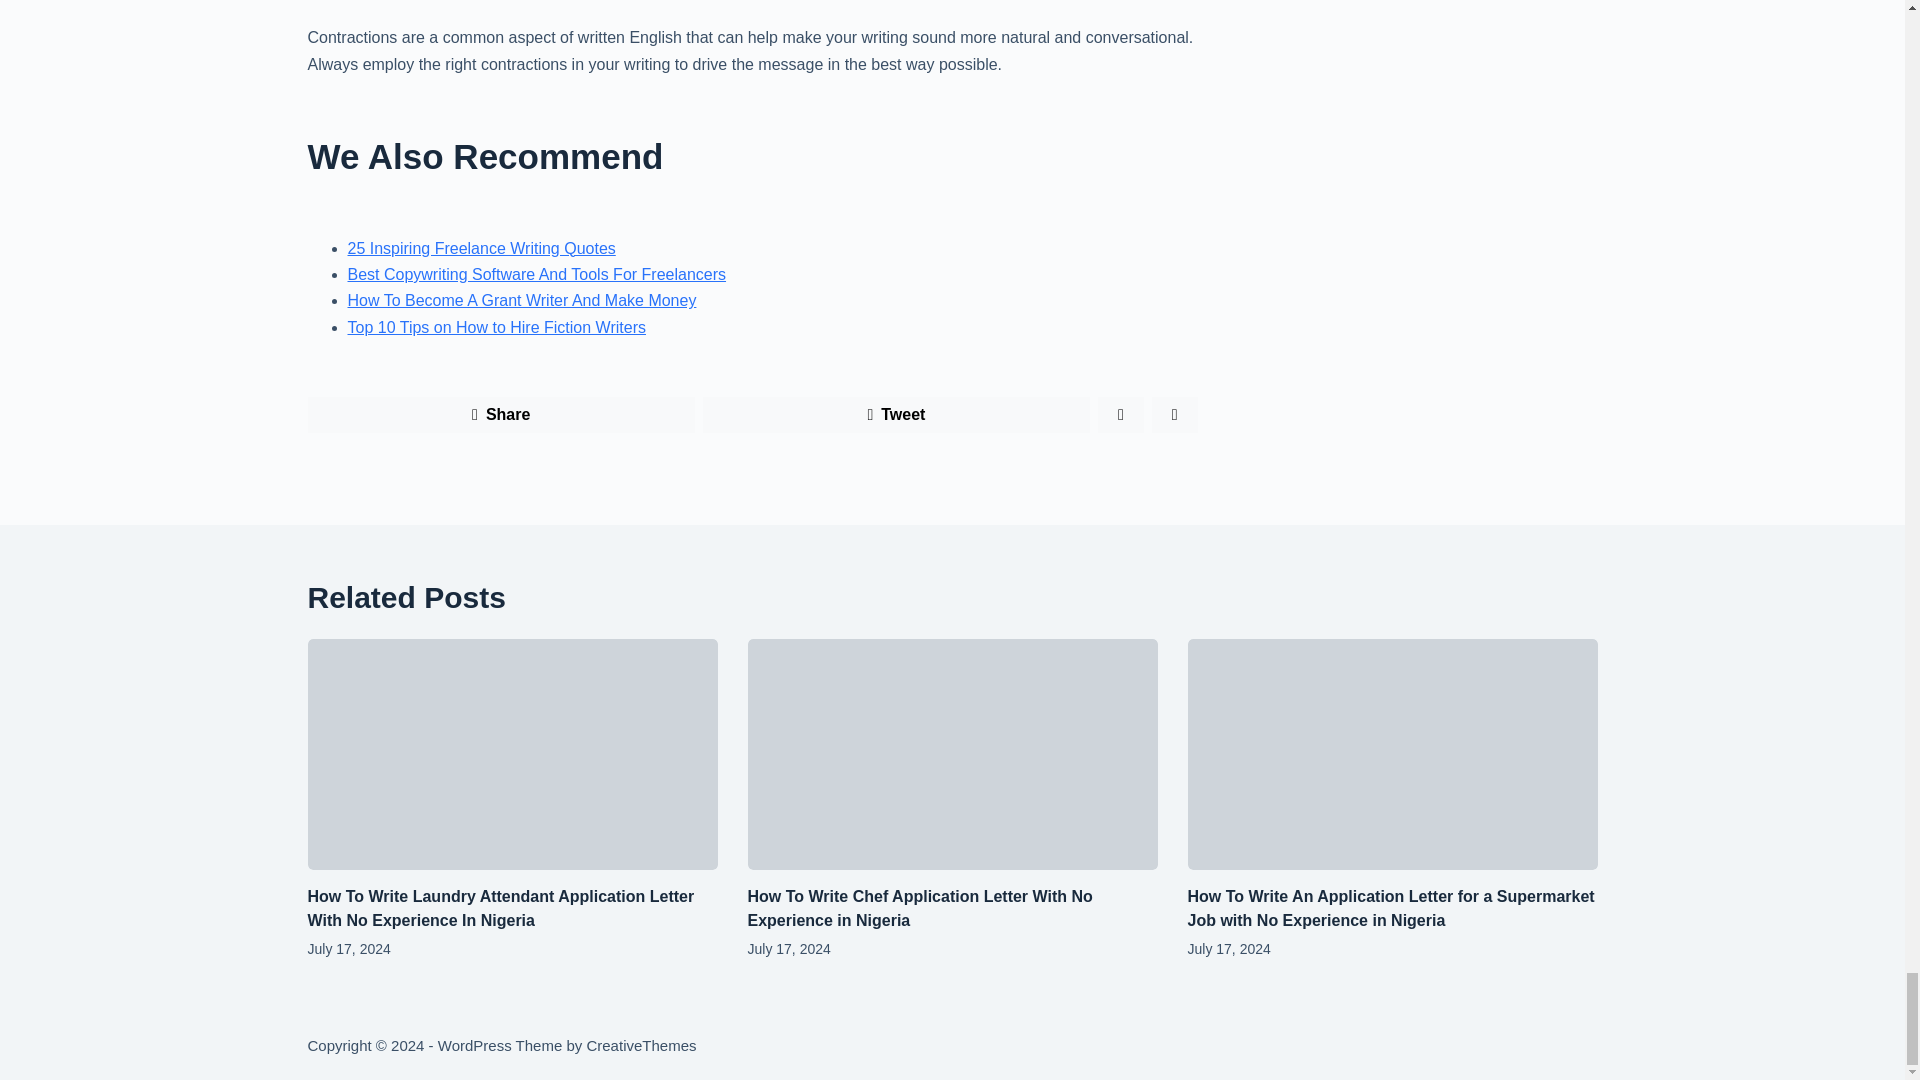  What do you see at coordinates (522, 300) in the screenshot?
I see `How To Become A Grant Writer And Make Money` at bounding box center [522, 300].